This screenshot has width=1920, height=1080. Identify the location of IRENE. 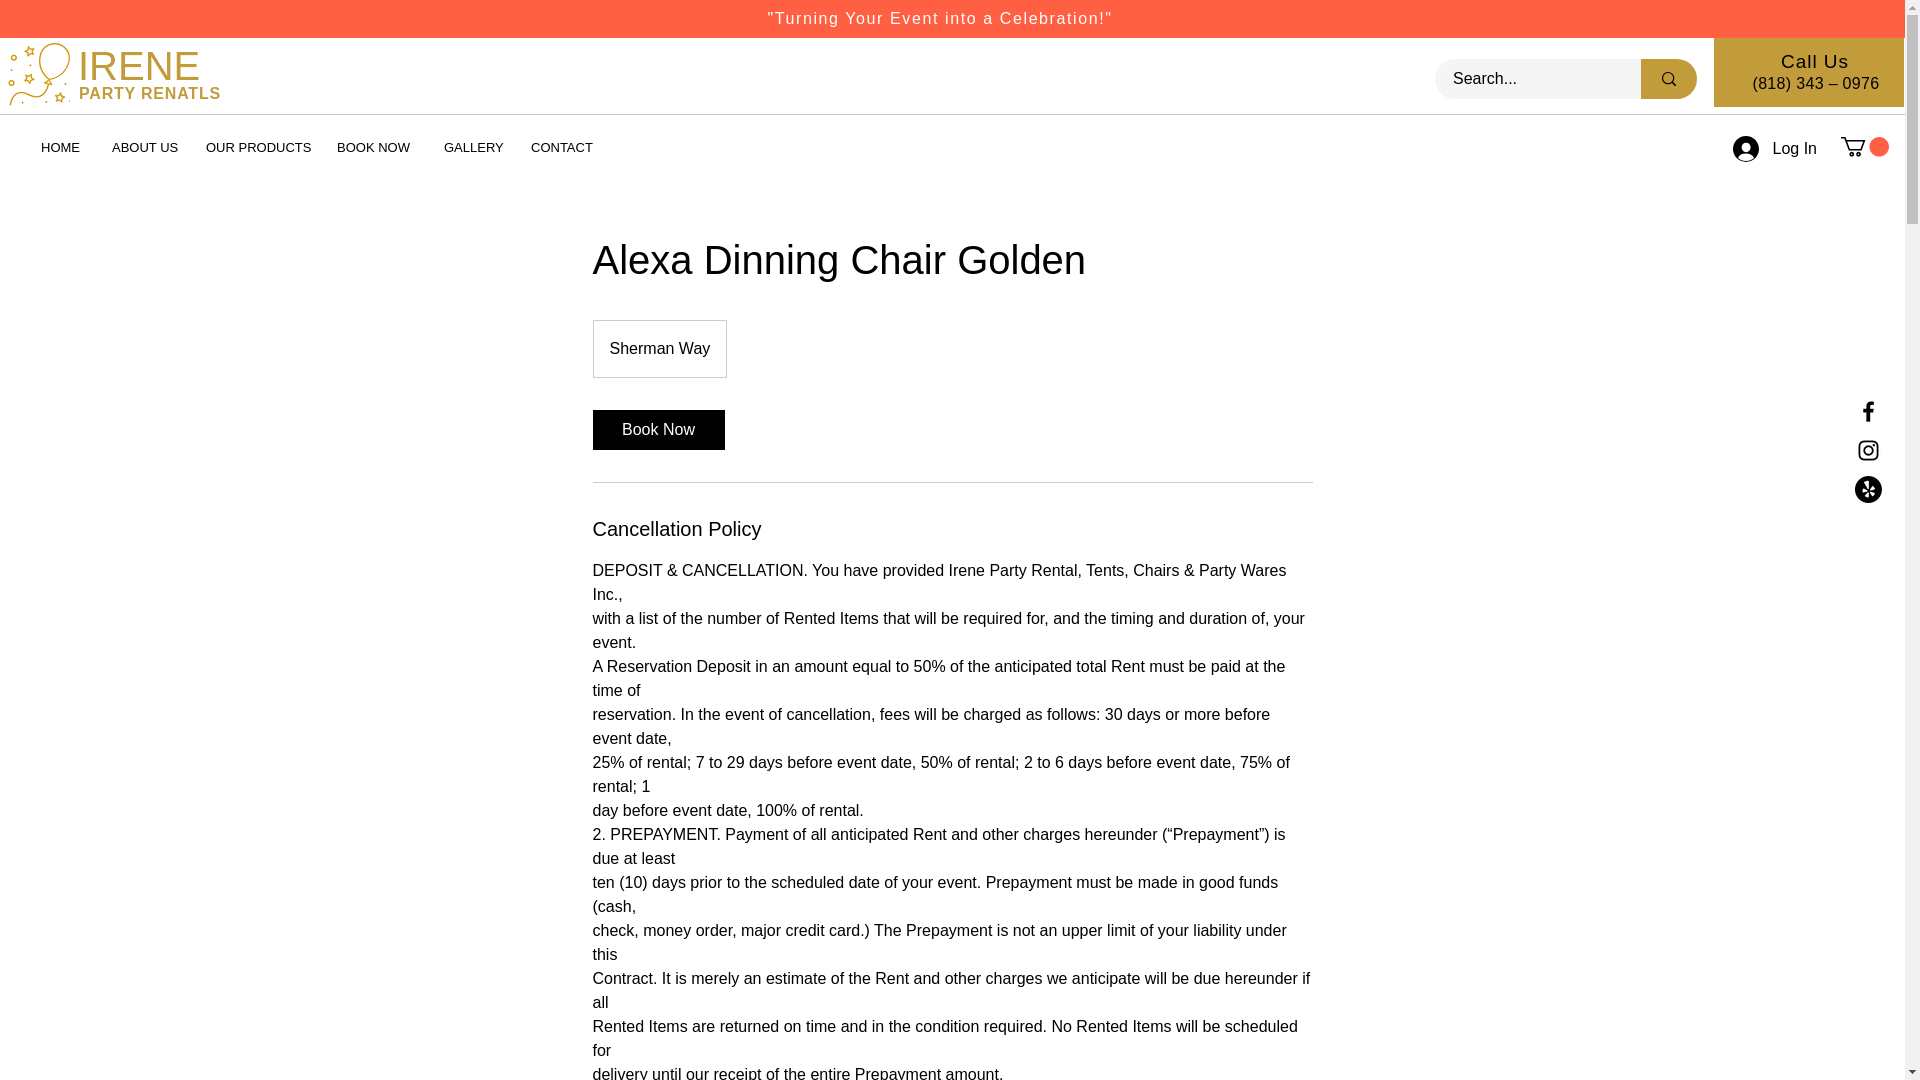
(138, 66).